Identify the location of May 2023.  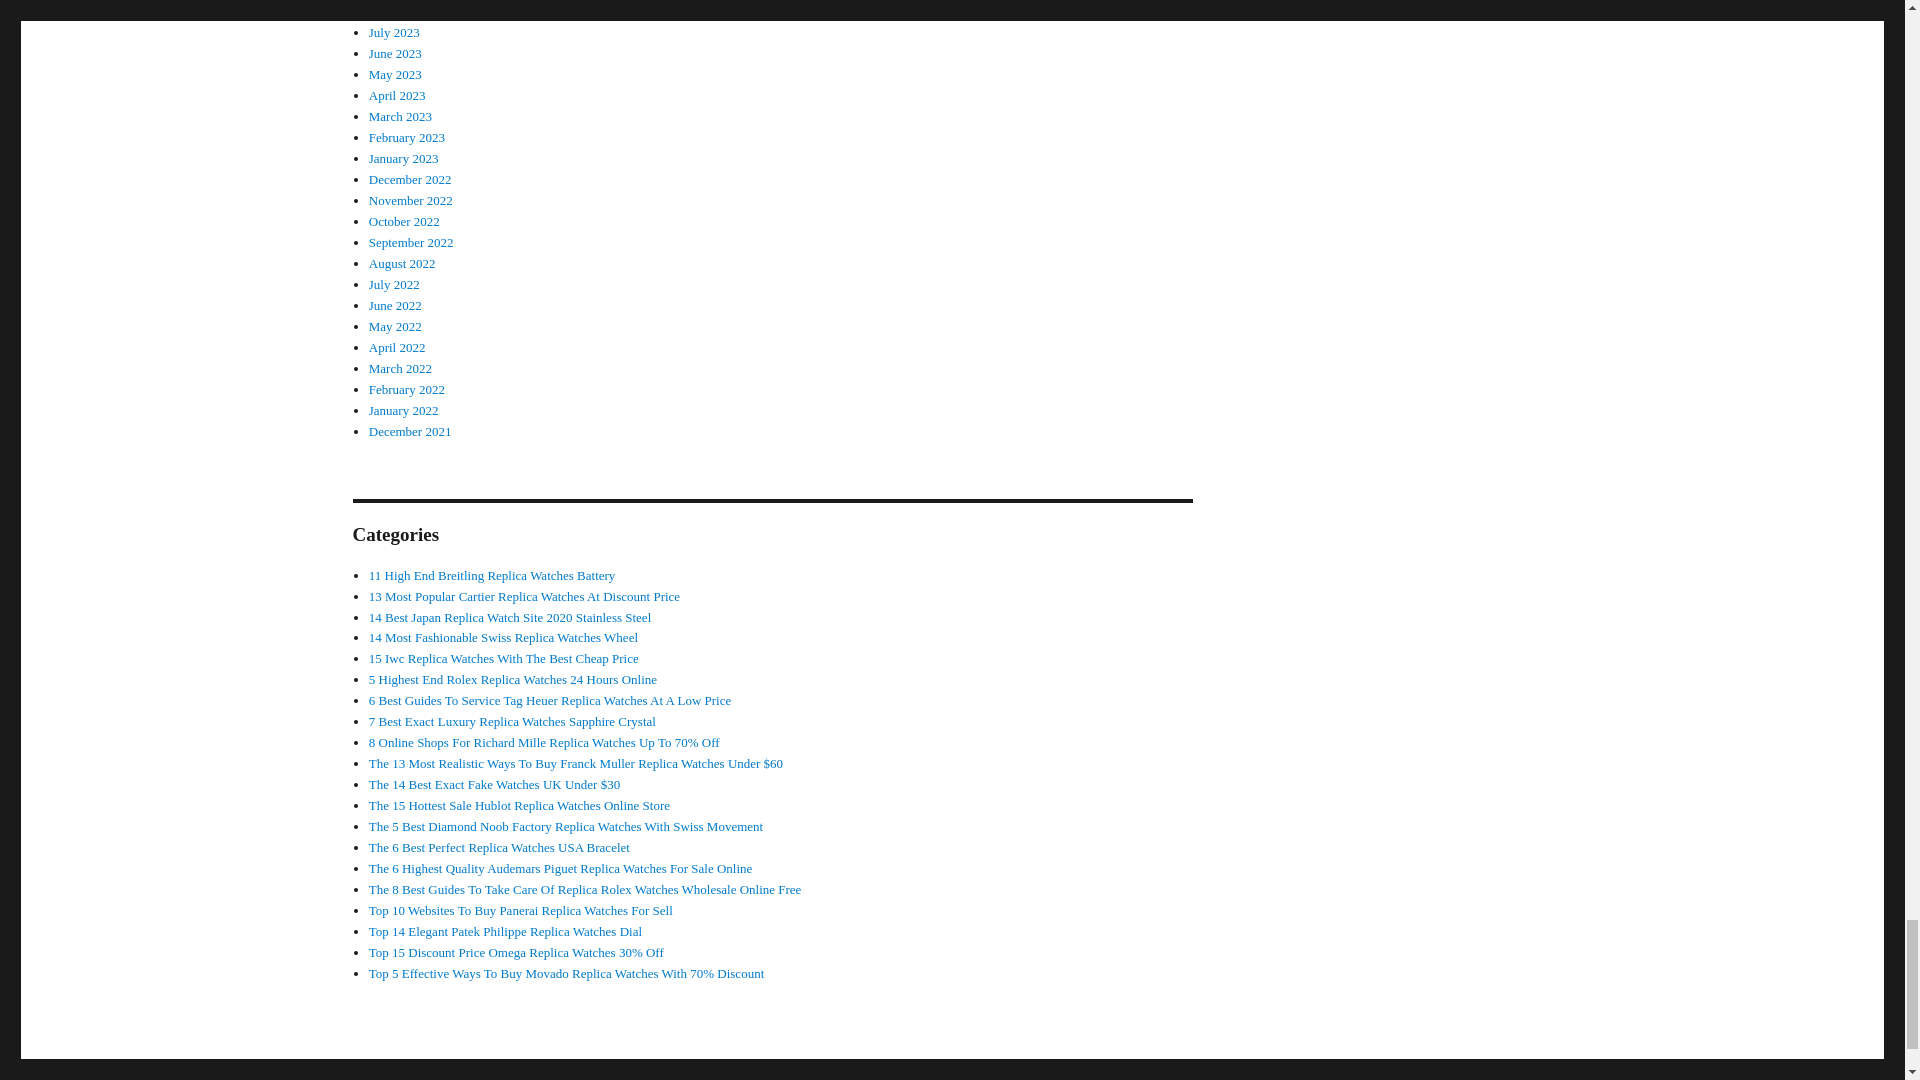
(395, 74).